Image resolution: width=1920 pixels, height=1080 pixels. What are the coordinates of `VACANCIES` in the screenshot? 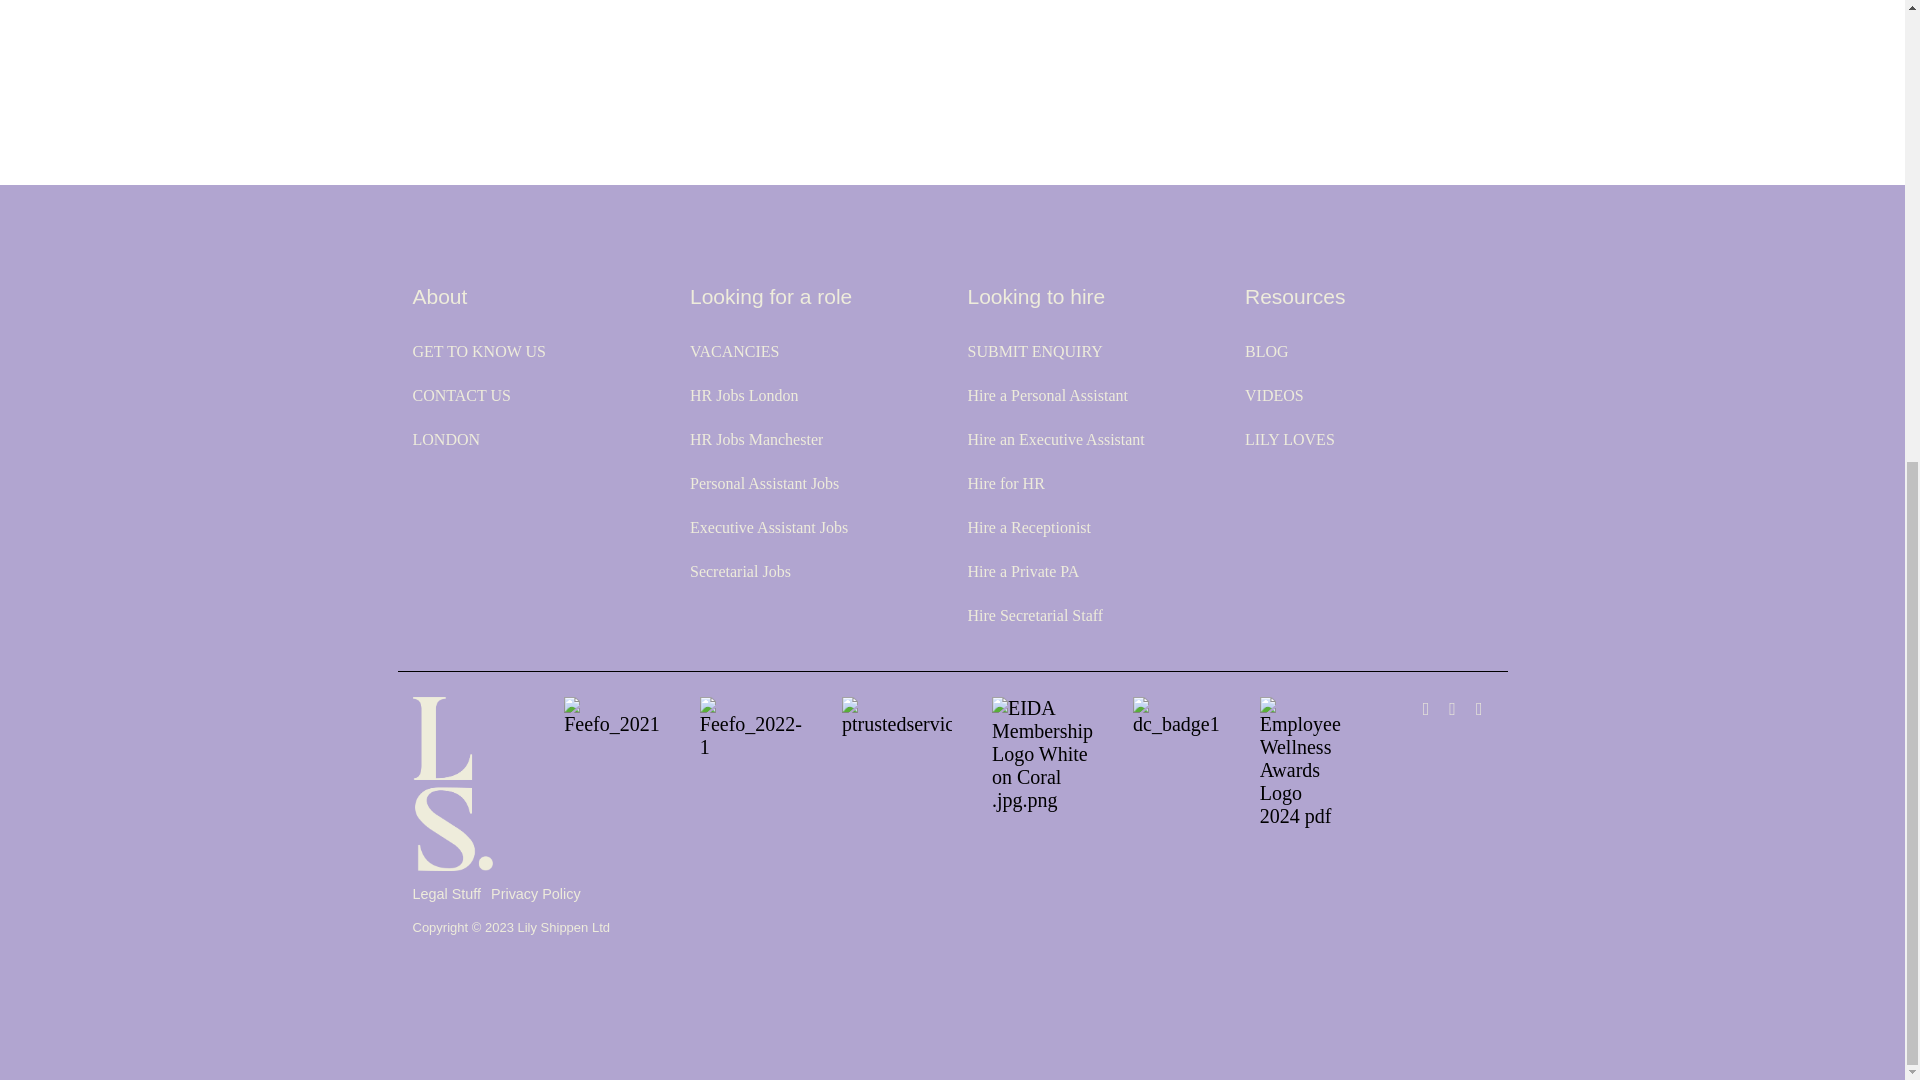 It's located at (734, 352).